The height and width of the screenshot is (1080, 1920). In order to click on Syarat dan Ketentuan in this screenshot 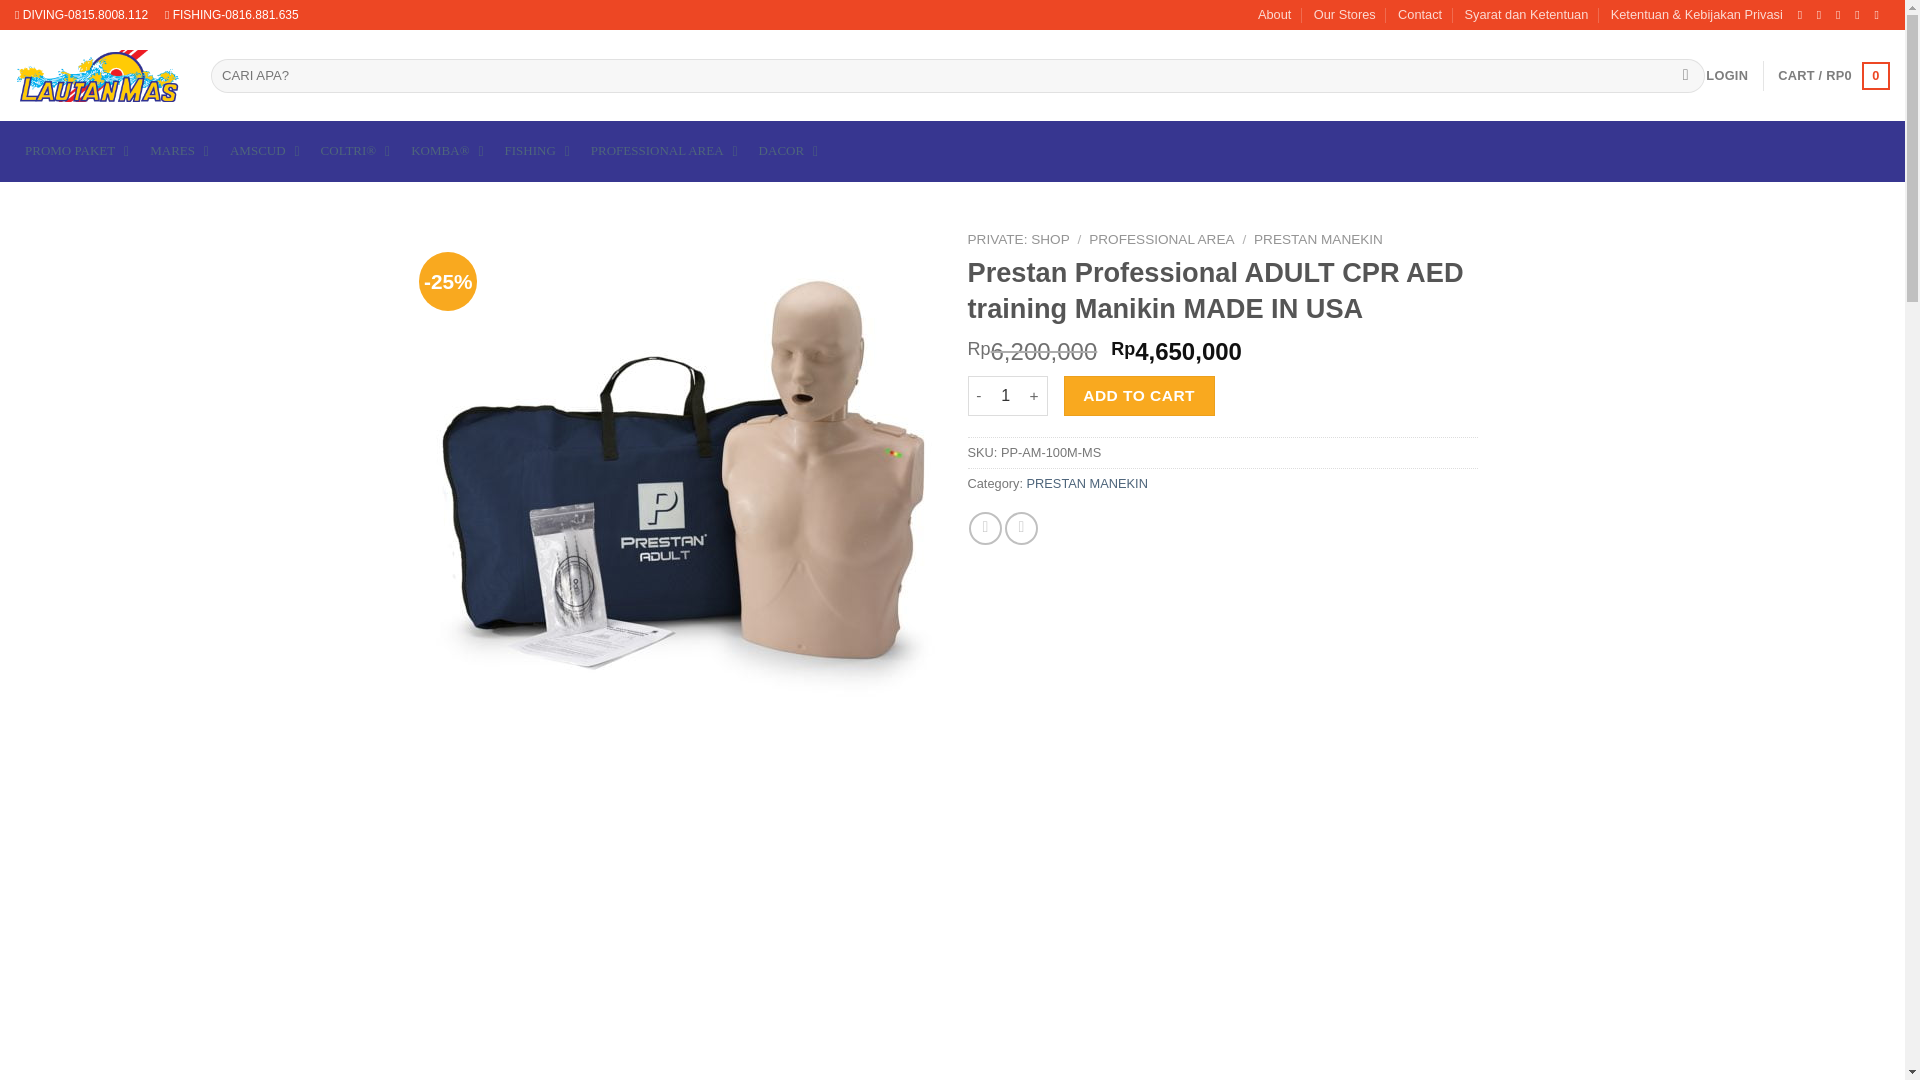, I will do `click(1526, 15)`.